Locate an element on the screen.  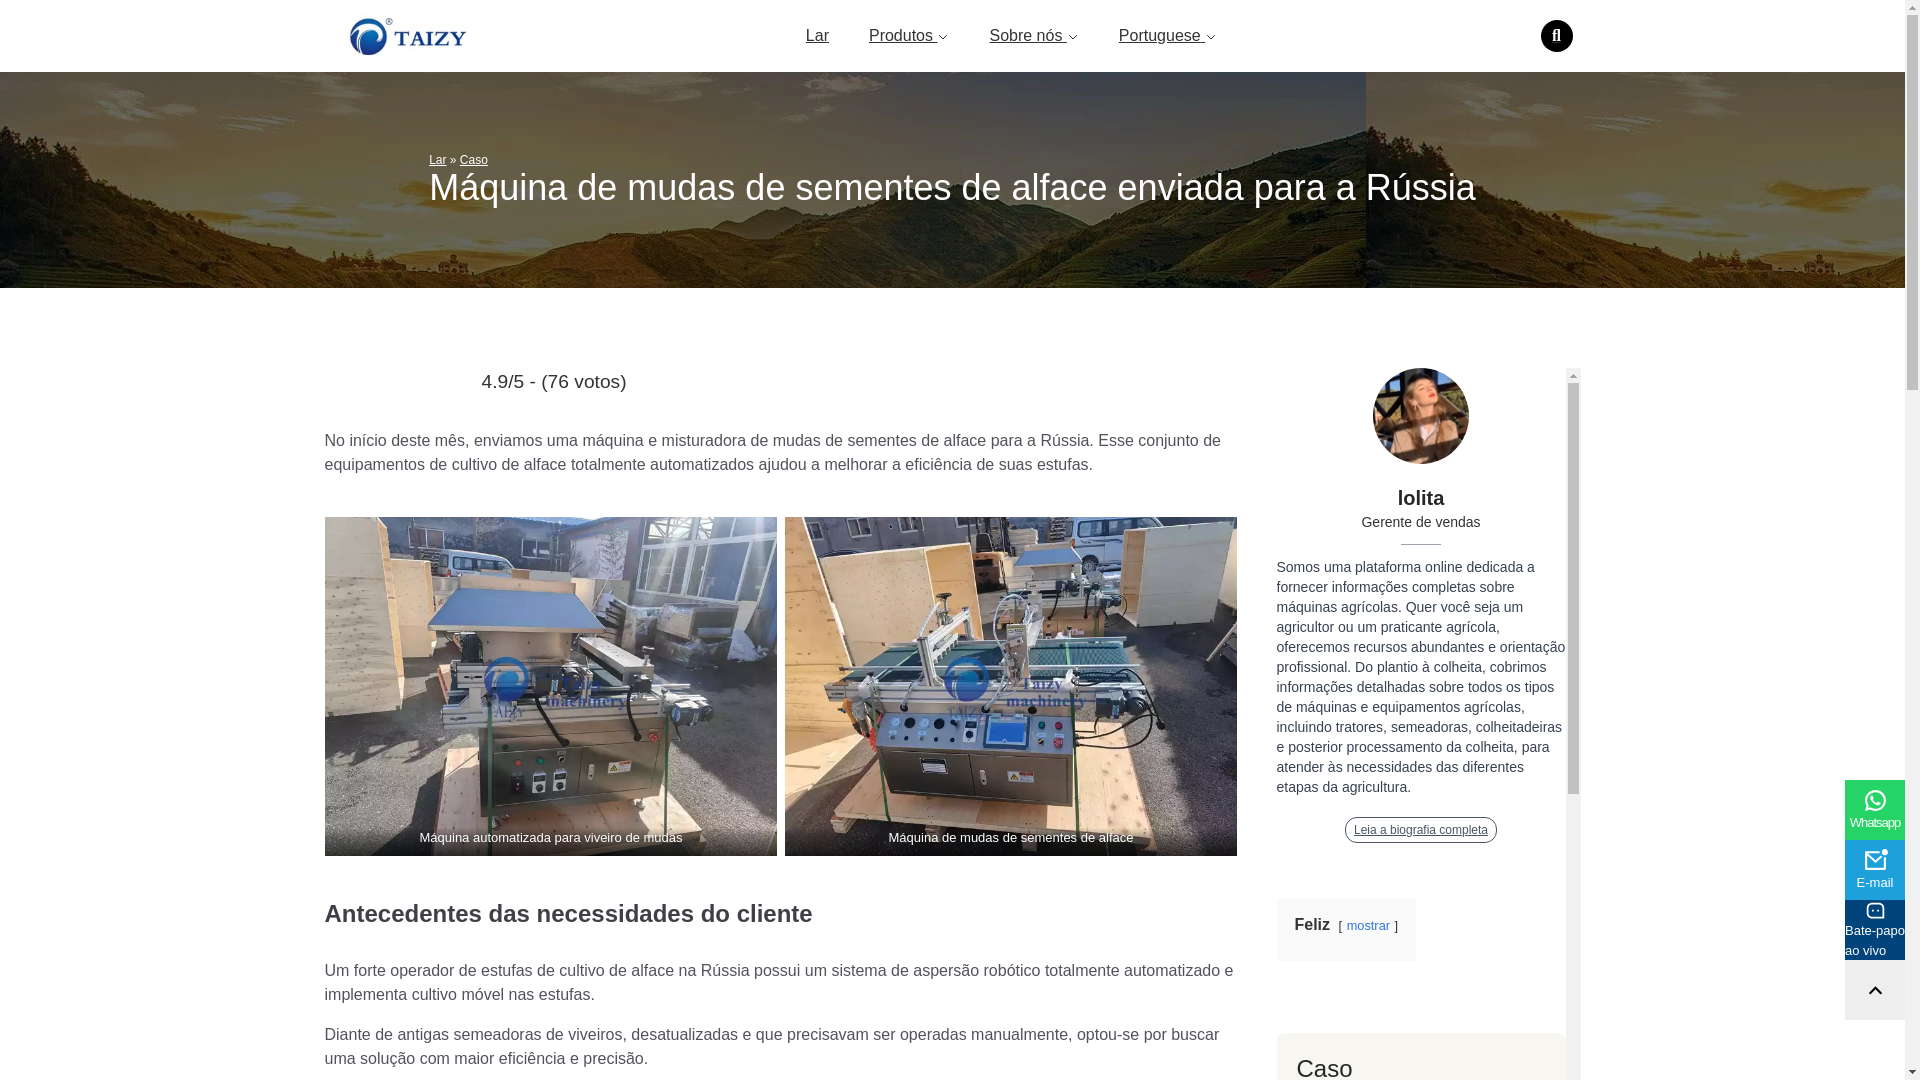
Caso is located at coordinates (474, 160).